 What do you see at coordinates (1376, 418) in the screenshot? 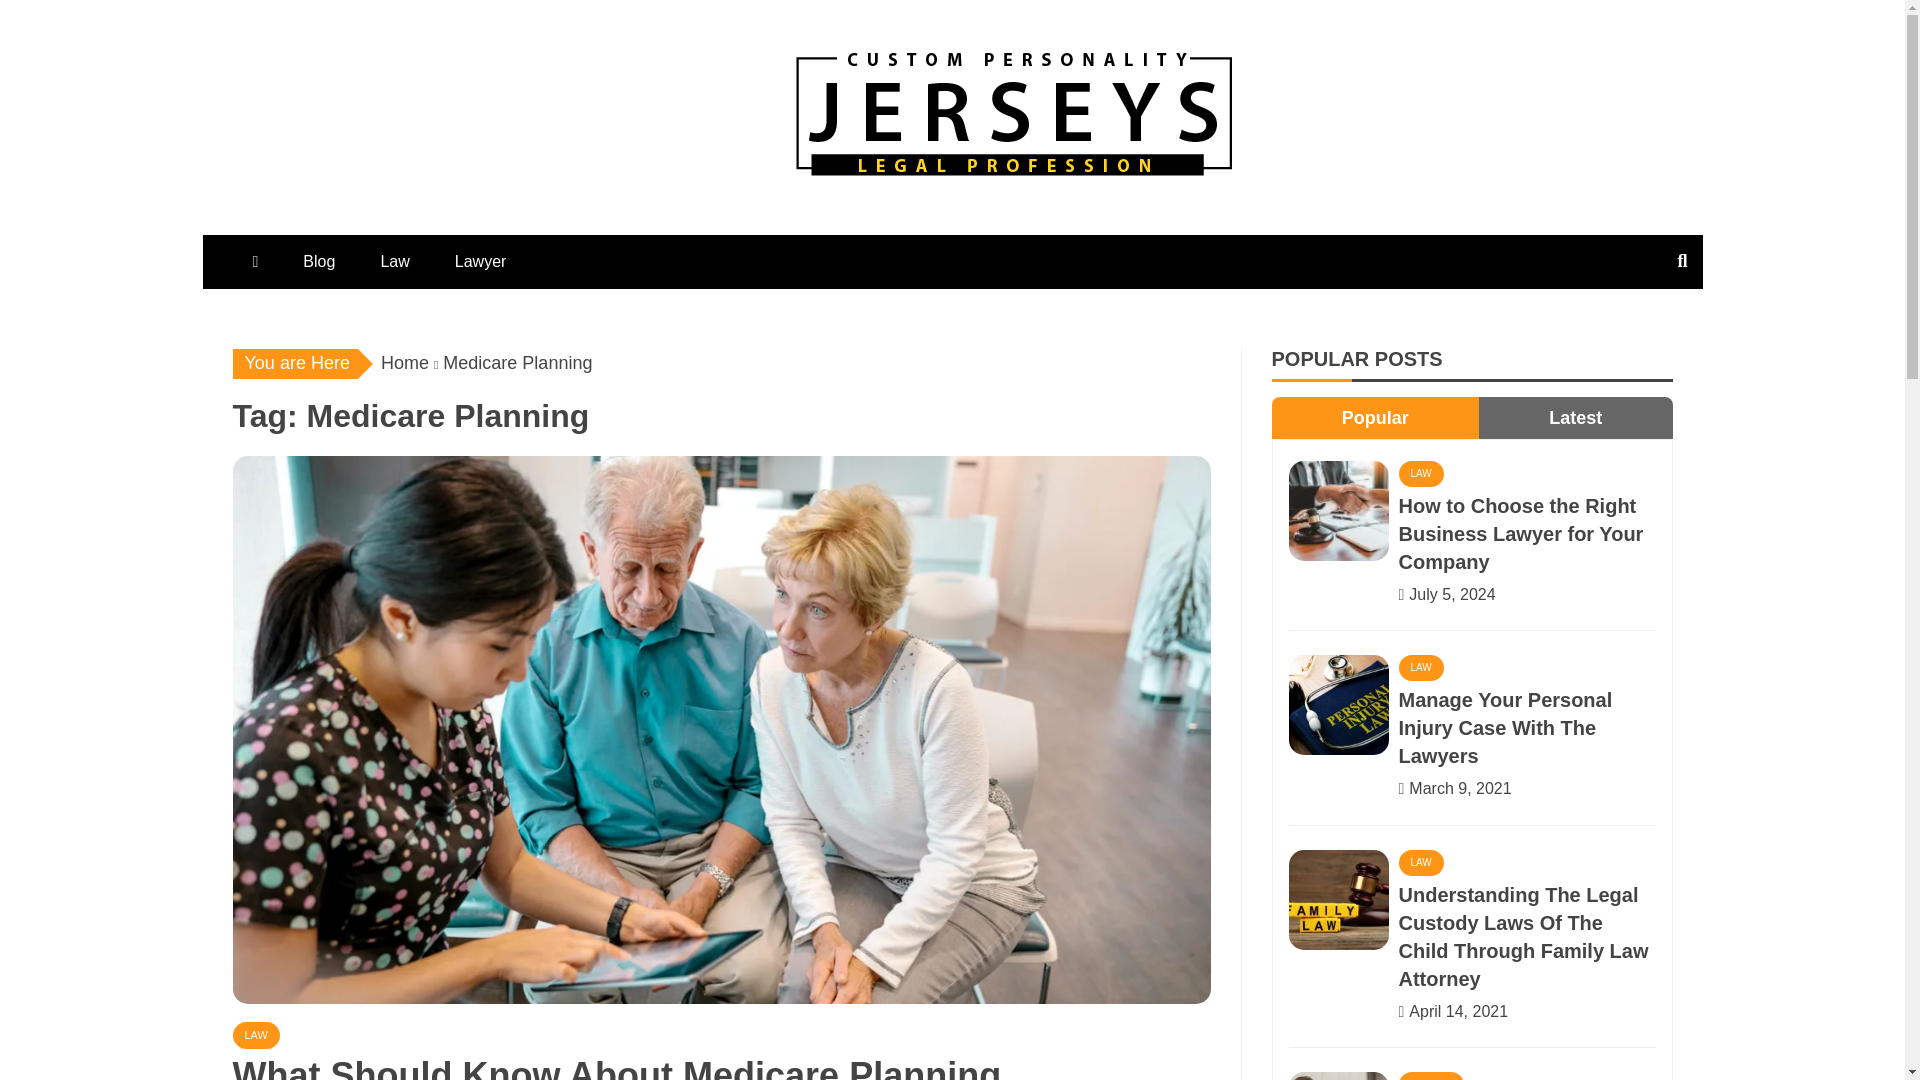
I see `Popular` at bounding box center [1376, 418].